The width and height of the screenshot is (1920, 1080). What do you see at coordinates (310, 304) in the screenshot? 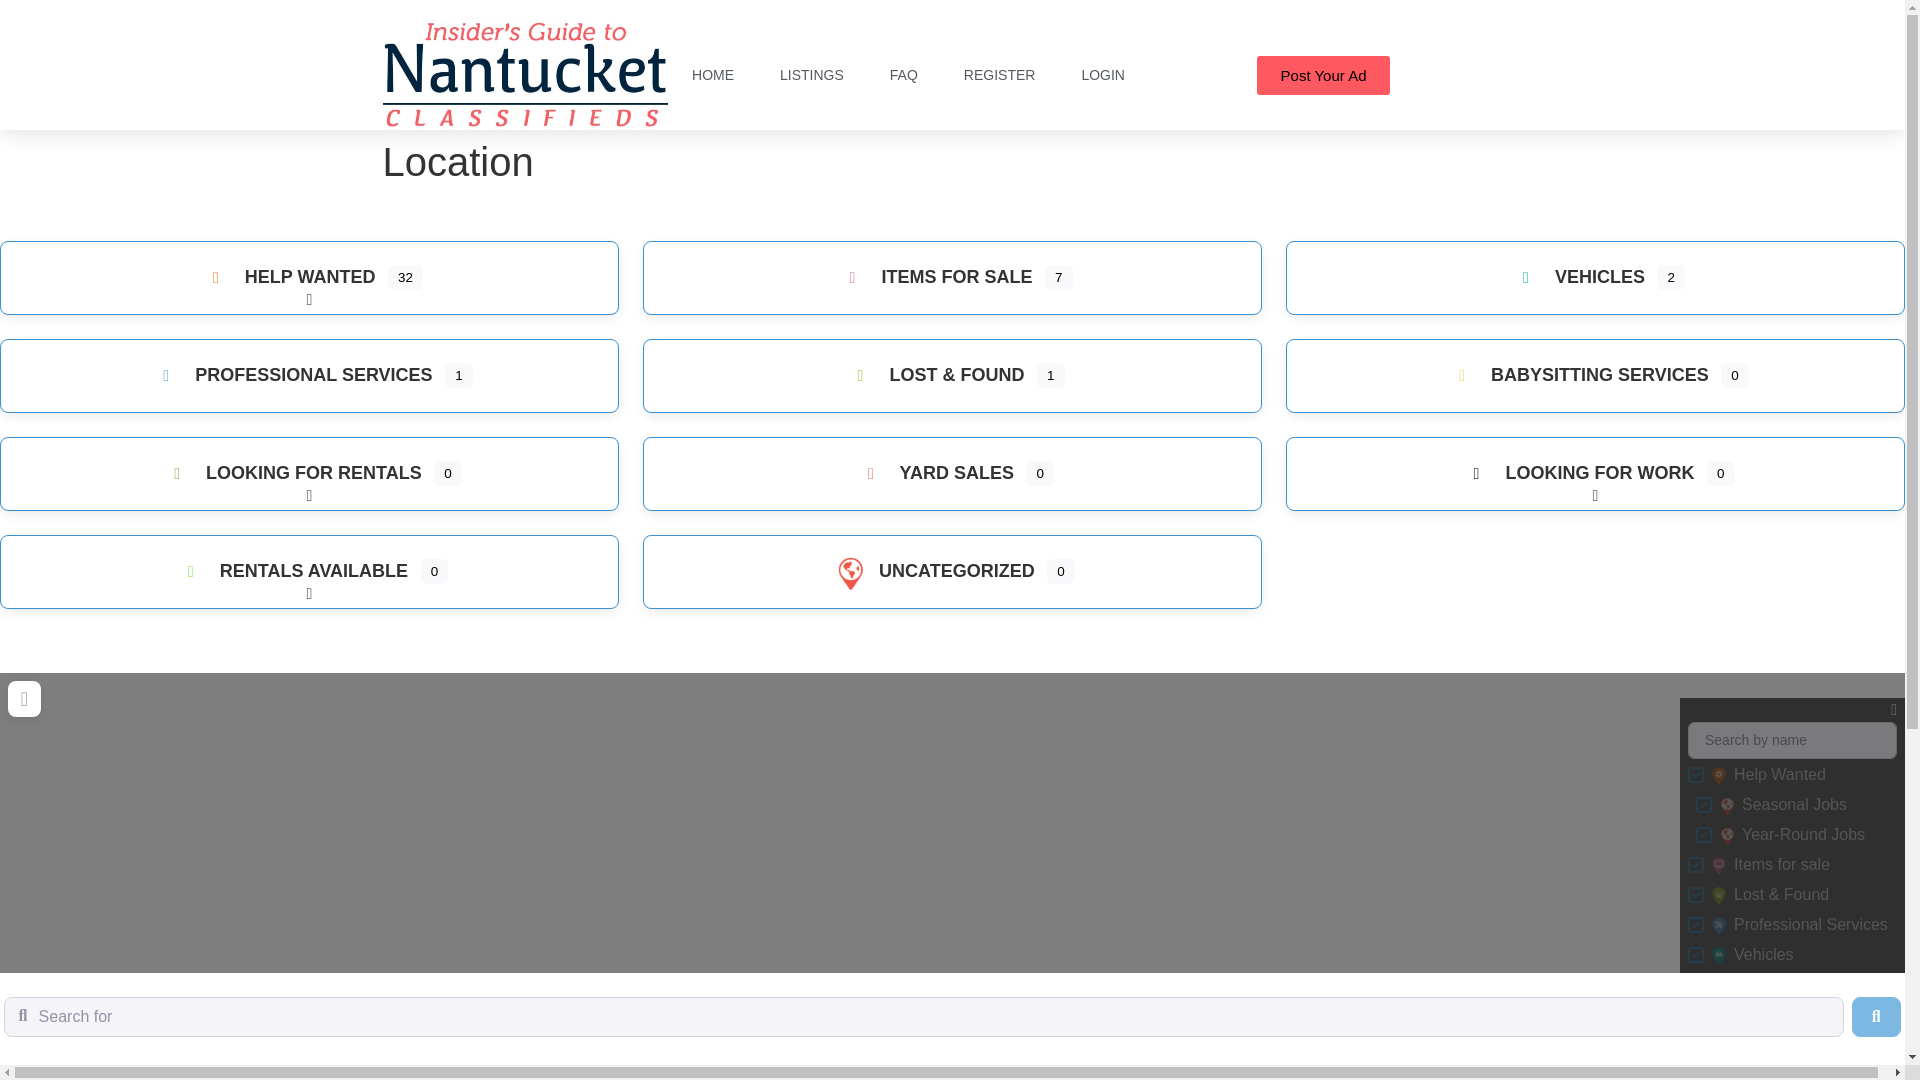
I see `Expand sub-categories` at bounding box center [310, 304].